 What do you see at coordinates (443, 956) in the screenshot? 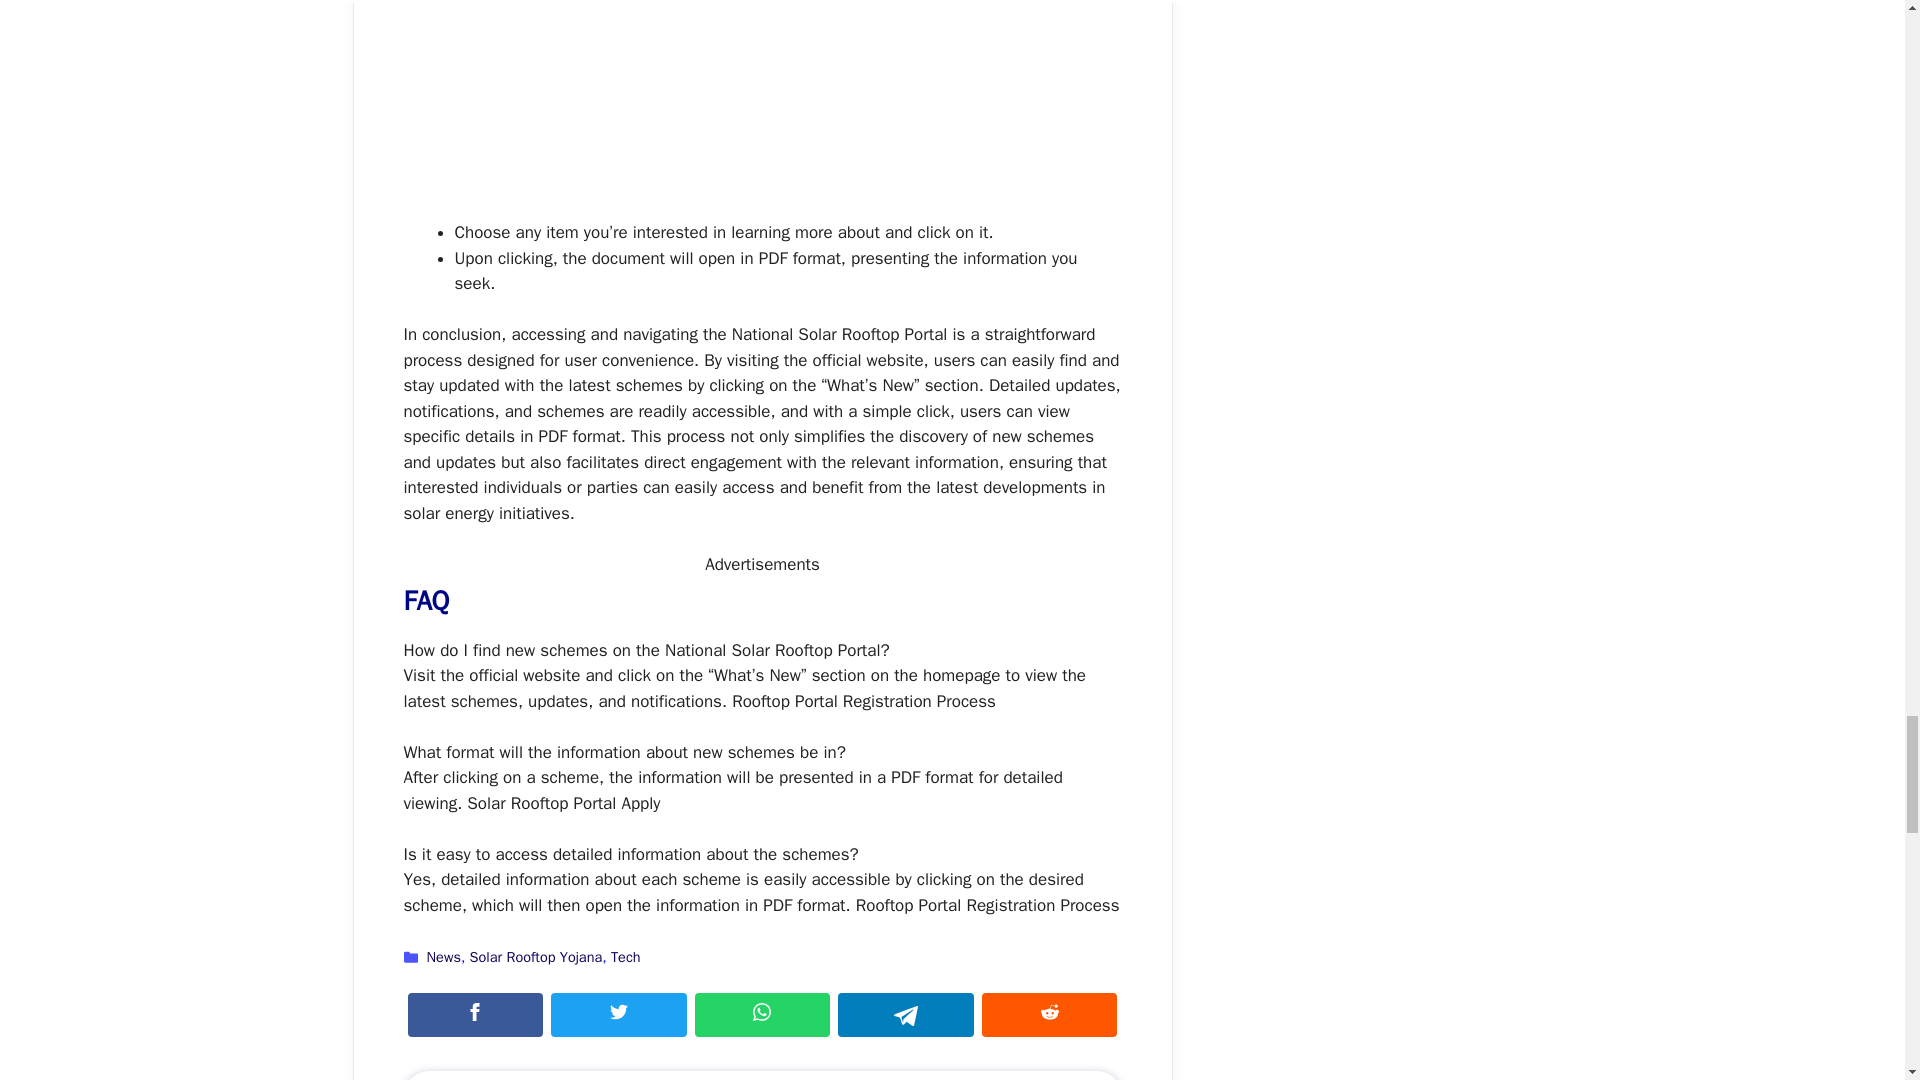
I see `News` at bounding box center [443, 956].